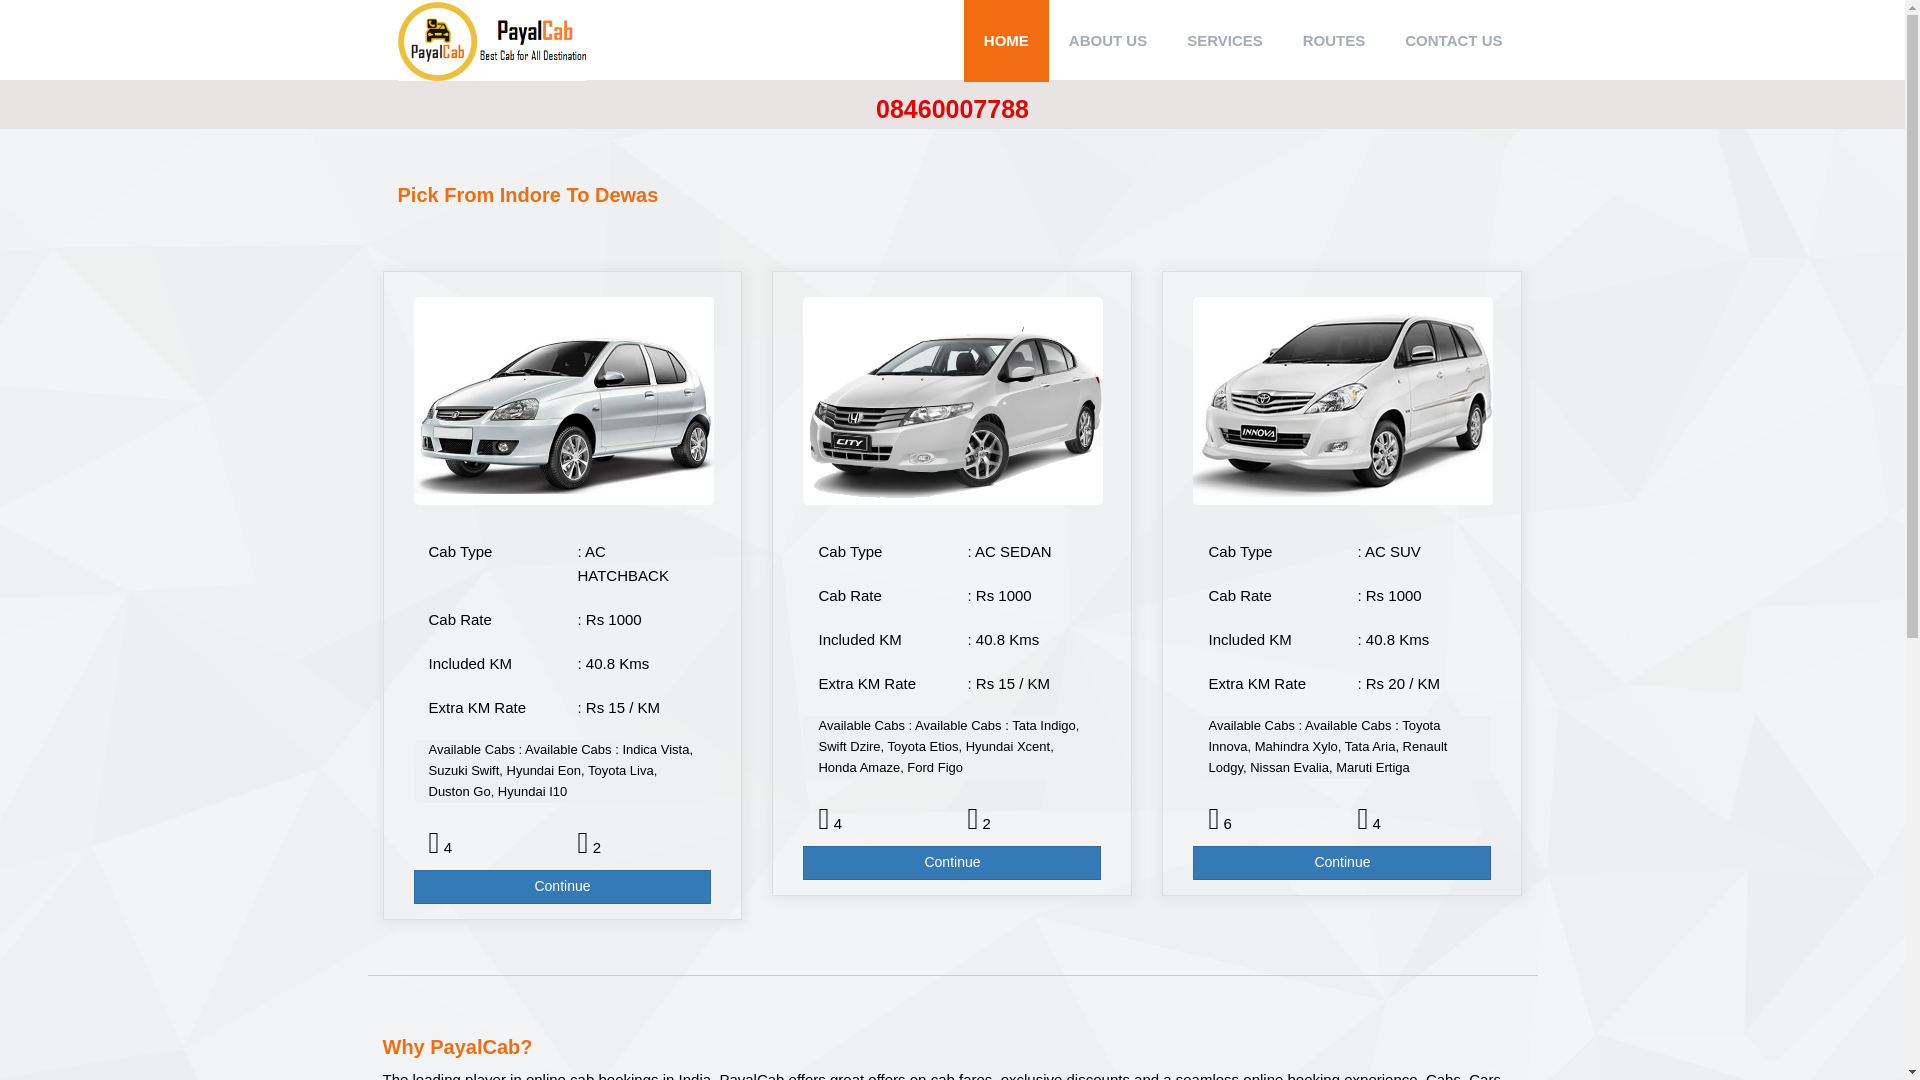 Image resolution: width=1920 pixels, height=1080 pixels. What do you see at coordinates (563, 886) in the screenshot?
I see `Continue` at bounding box center [563, 886].